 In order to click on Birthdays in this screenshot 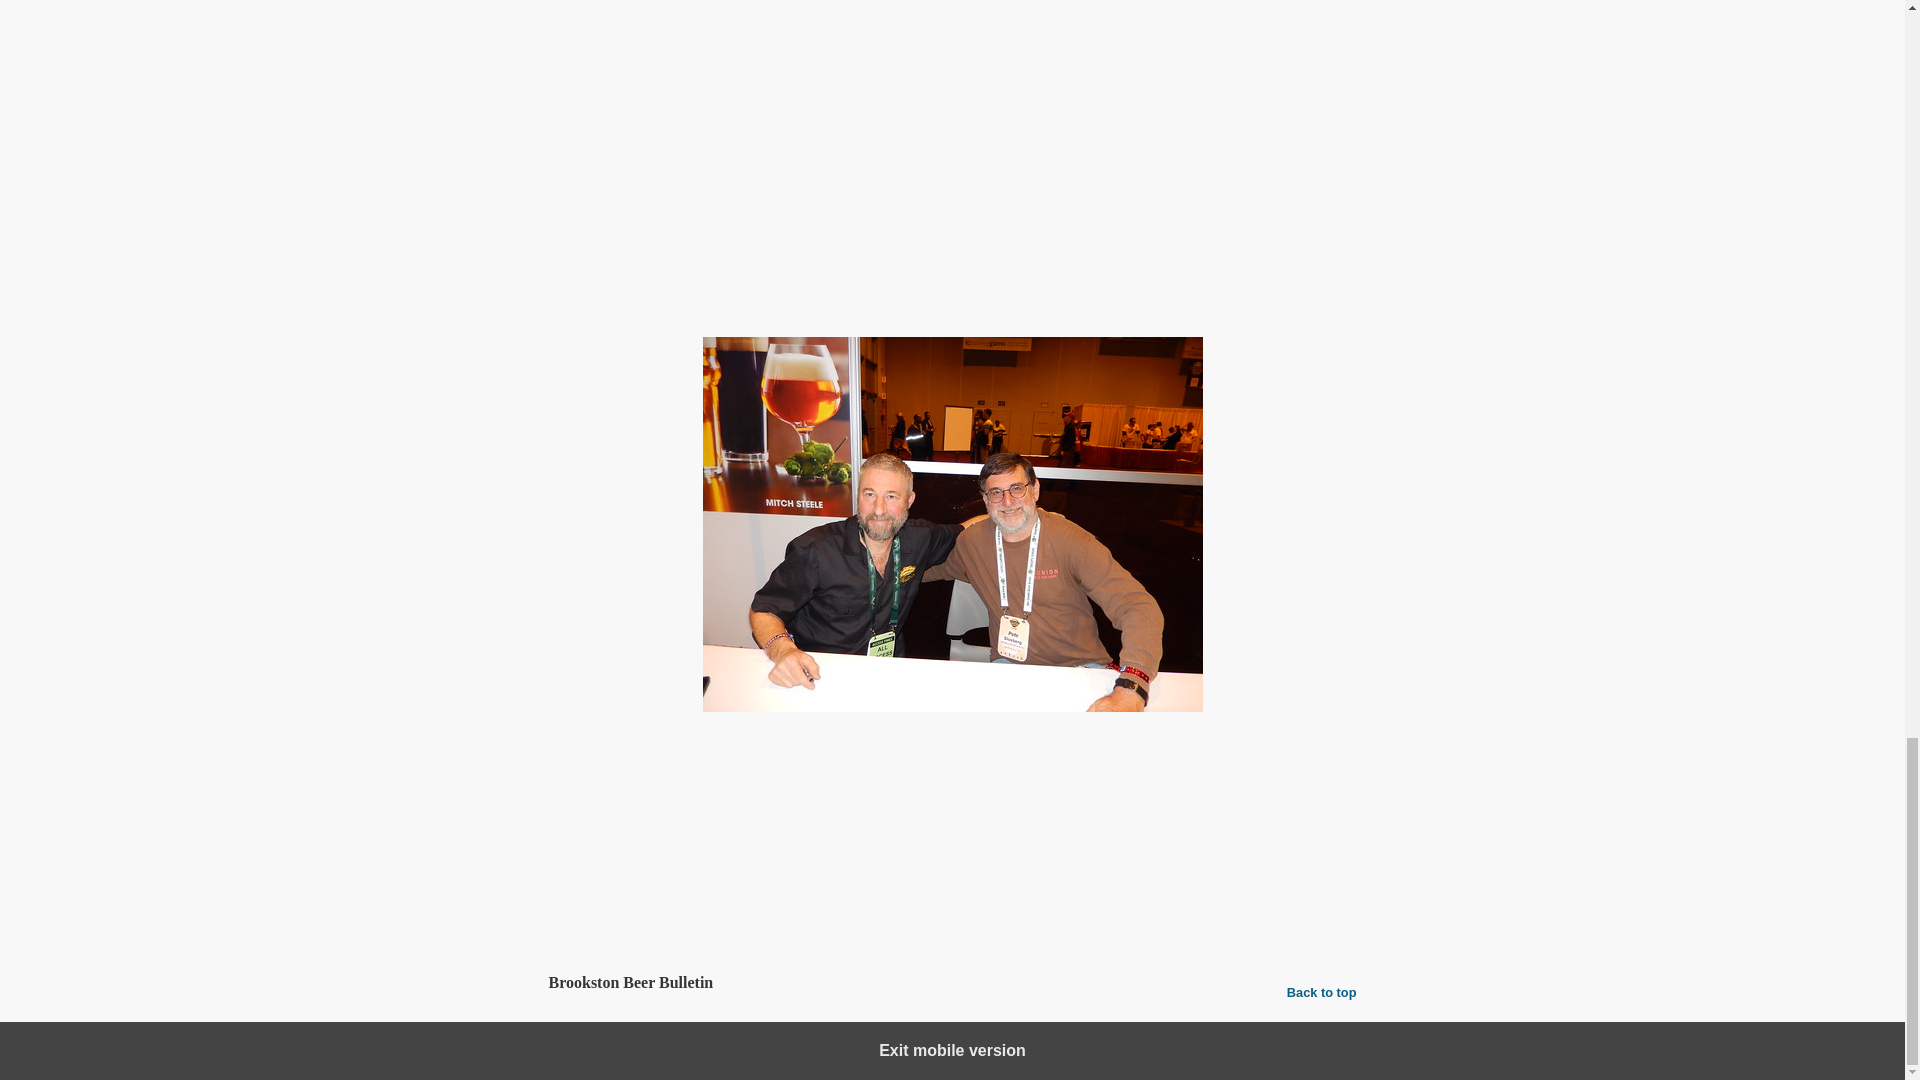, I will do `click(652, 798)`.